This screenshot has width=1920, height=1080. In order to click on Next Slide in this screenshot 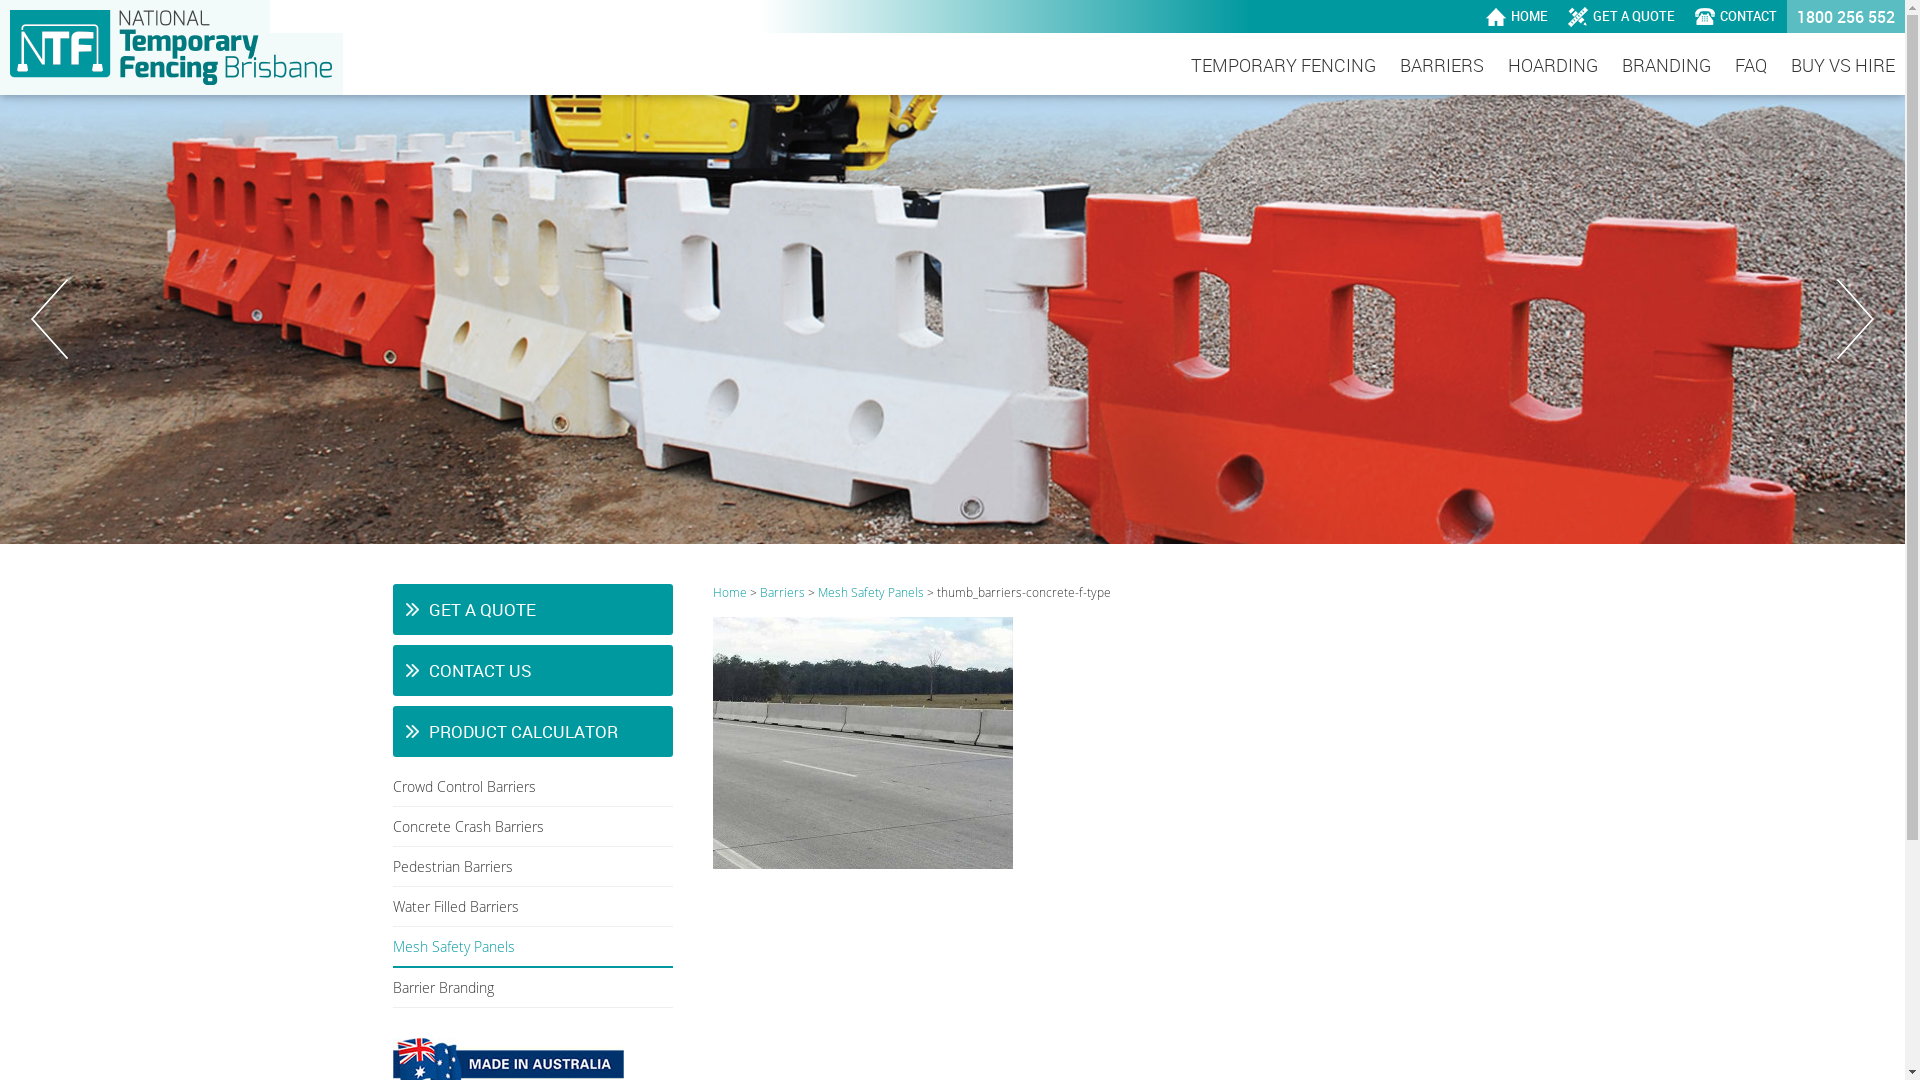, I will do `click(1855, 319)`.